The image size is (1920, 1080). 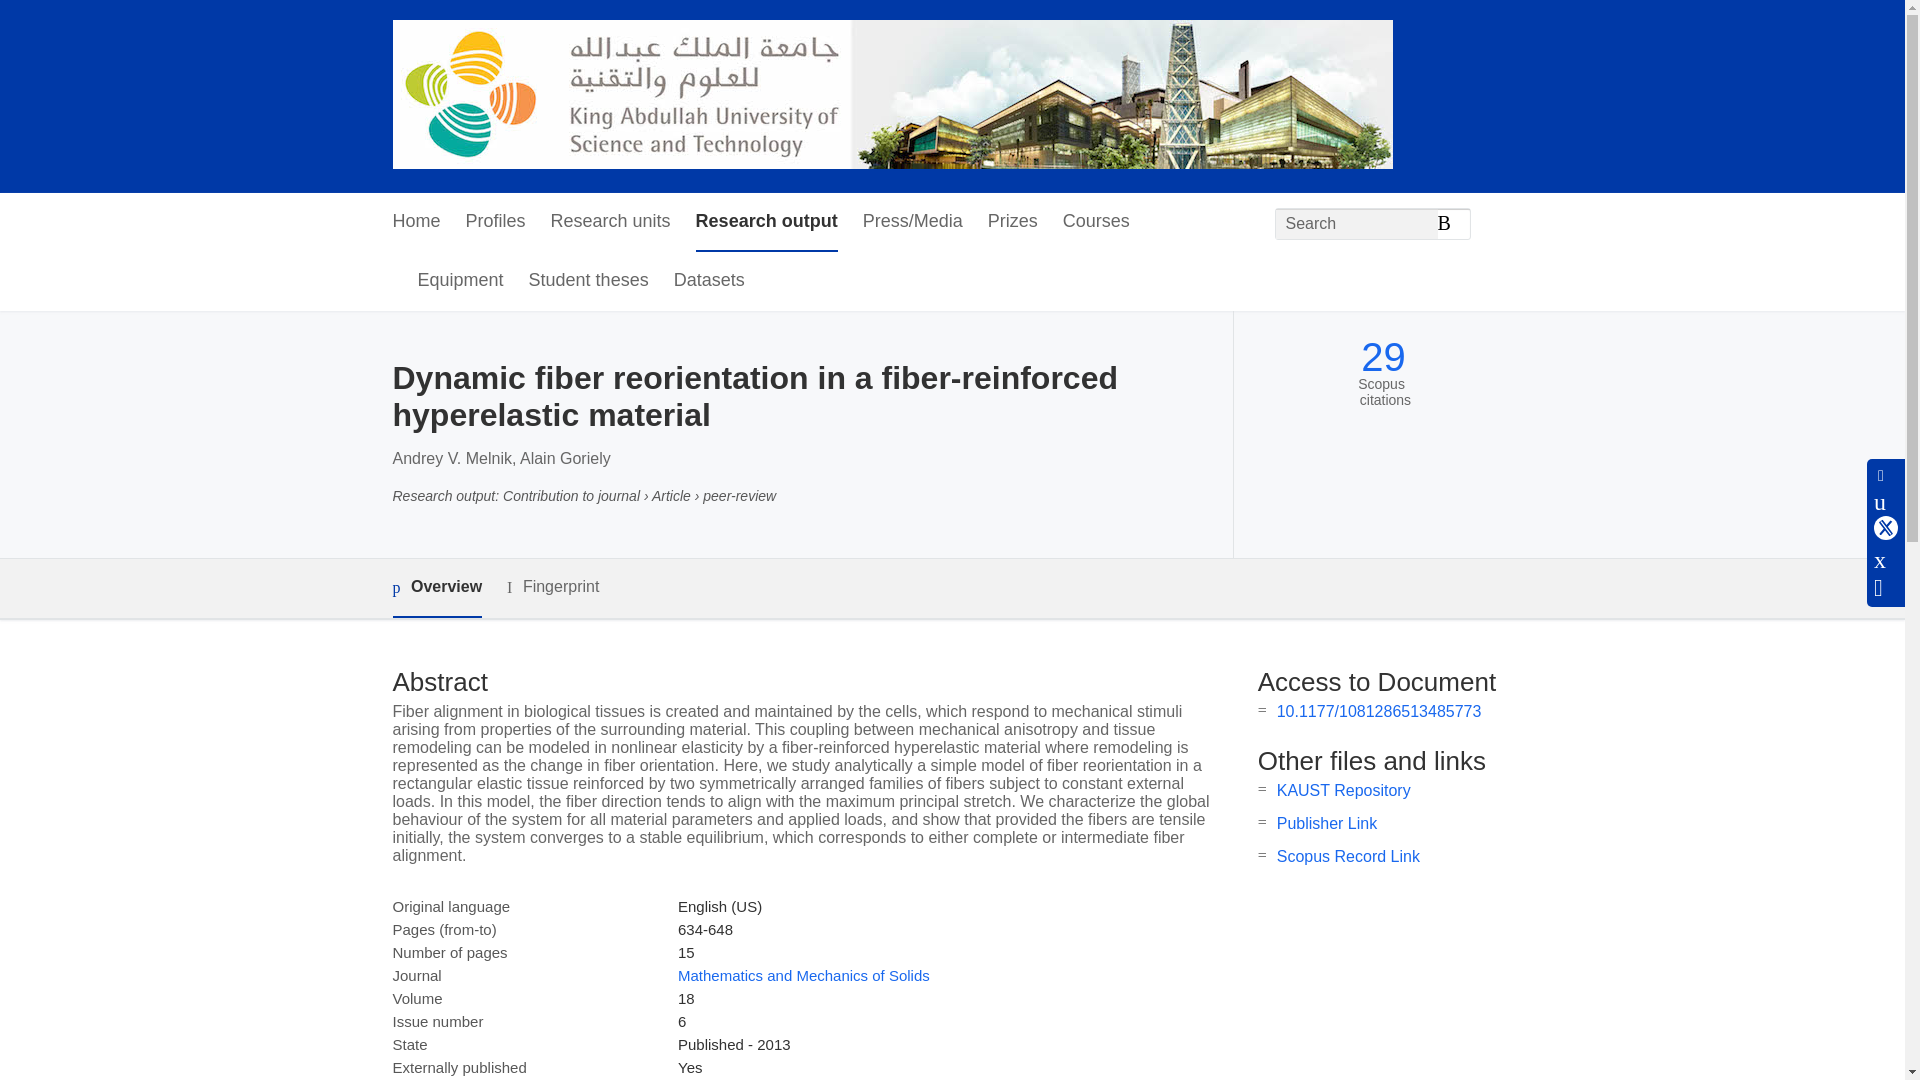 What do you see at coordinates (1327, 823) in the screenshot?
I see `Publisher Link` at bounding box center [1327, 823].